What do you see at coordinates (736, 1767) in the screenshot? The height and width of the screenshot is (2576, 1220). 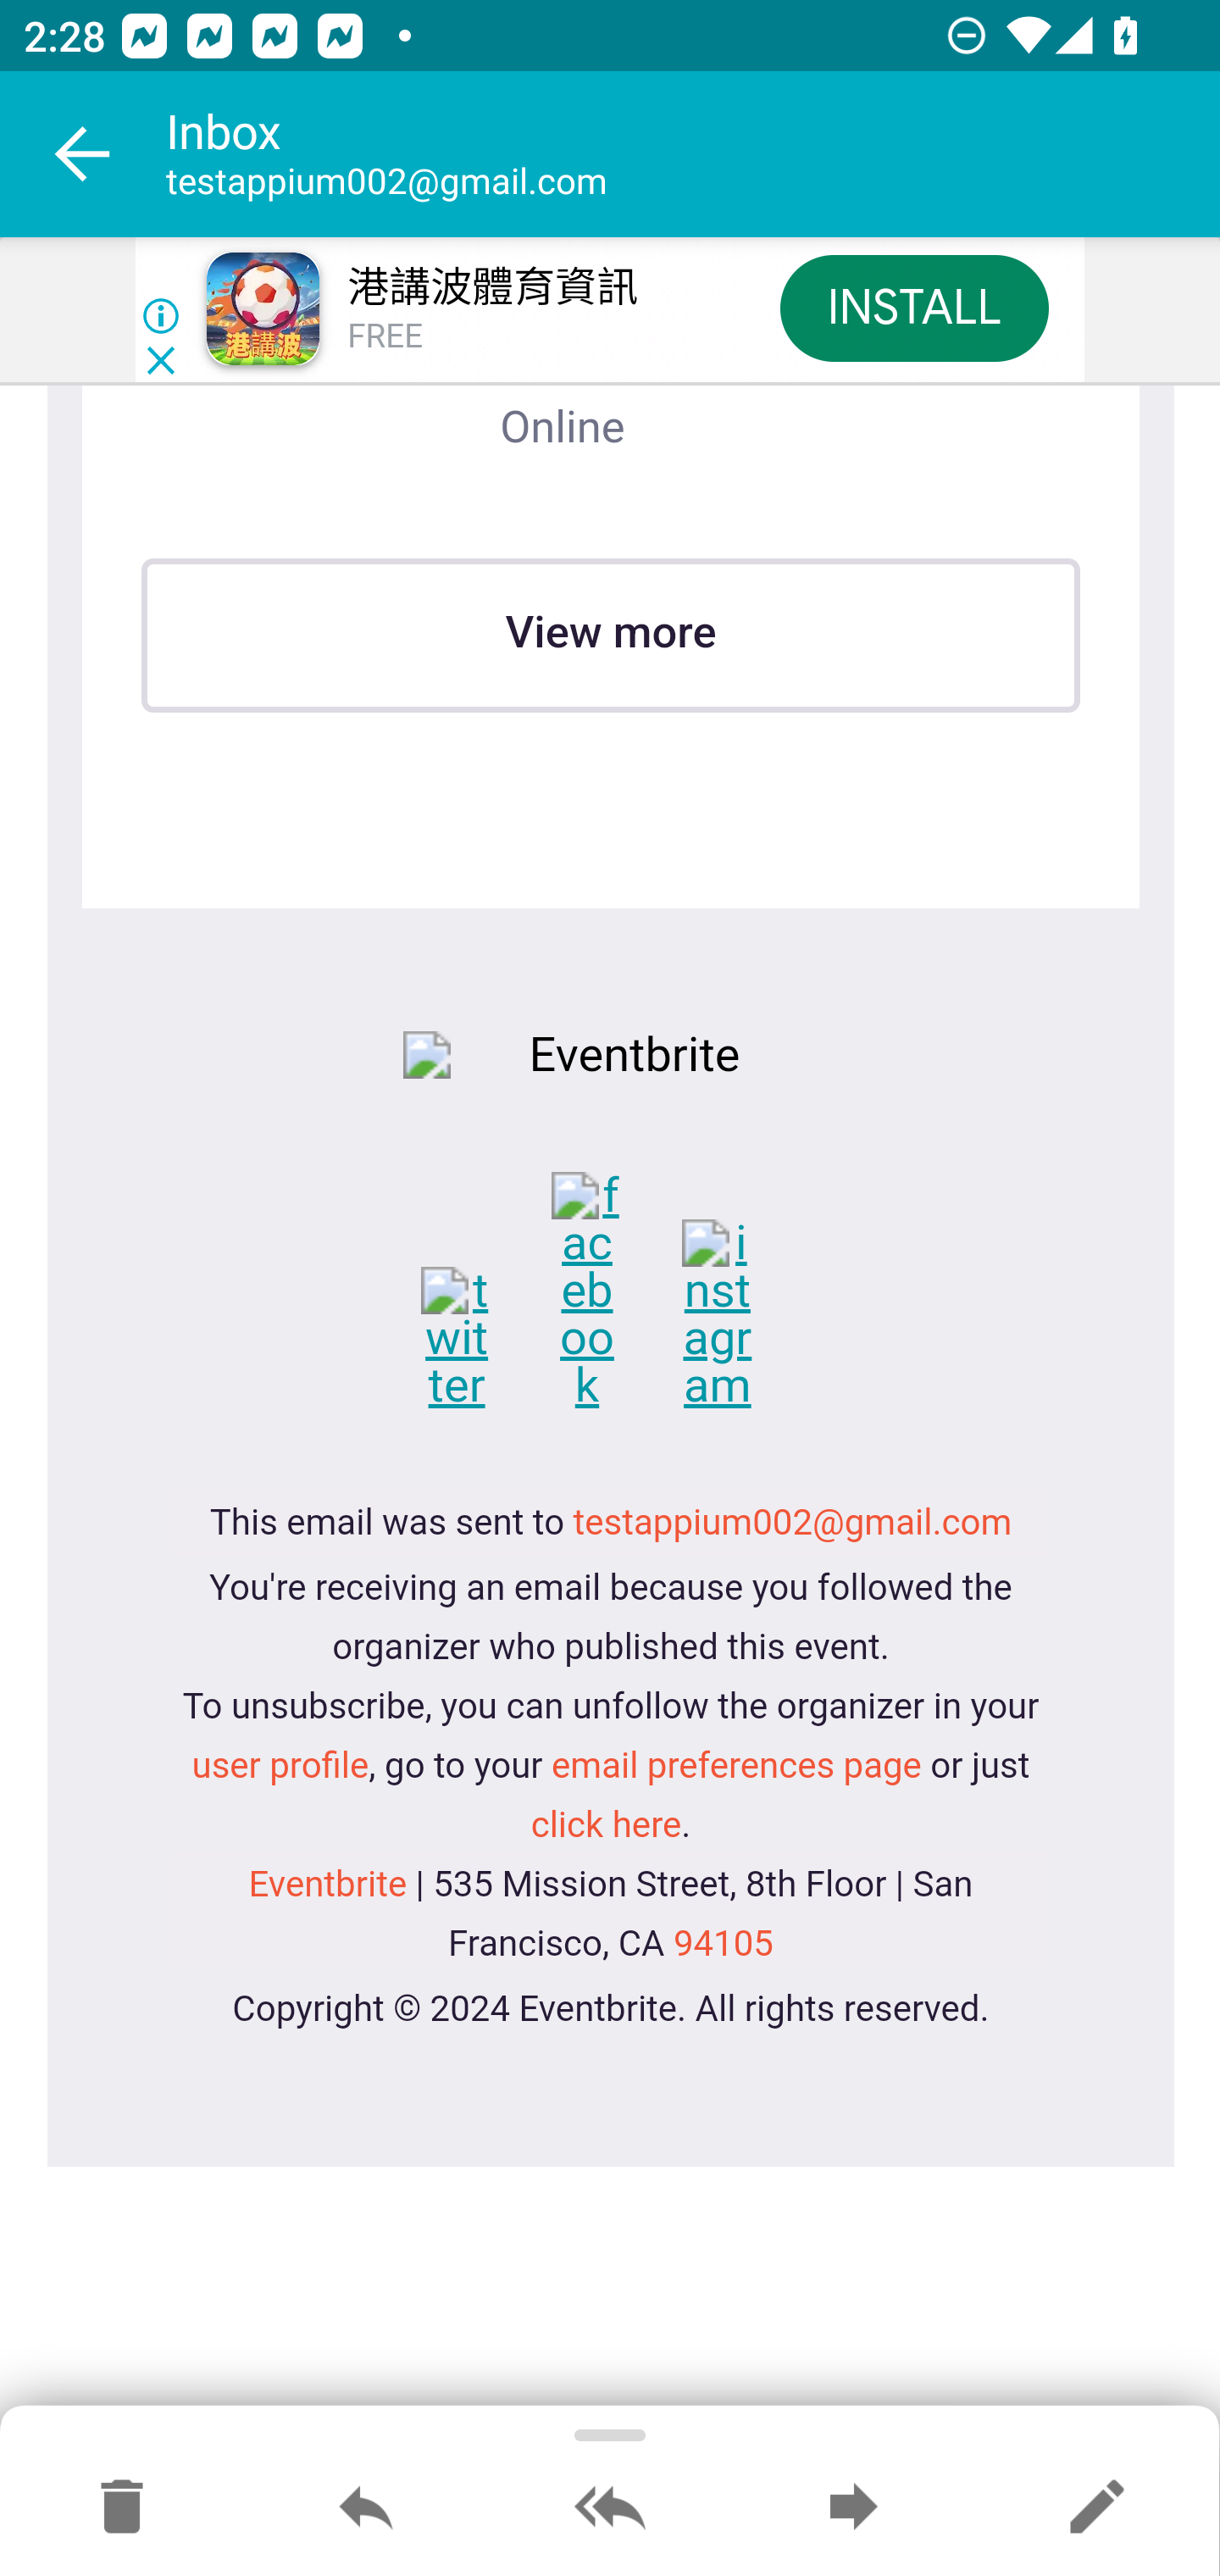 I see `email preferences page` at bounding box center [736, 1767].